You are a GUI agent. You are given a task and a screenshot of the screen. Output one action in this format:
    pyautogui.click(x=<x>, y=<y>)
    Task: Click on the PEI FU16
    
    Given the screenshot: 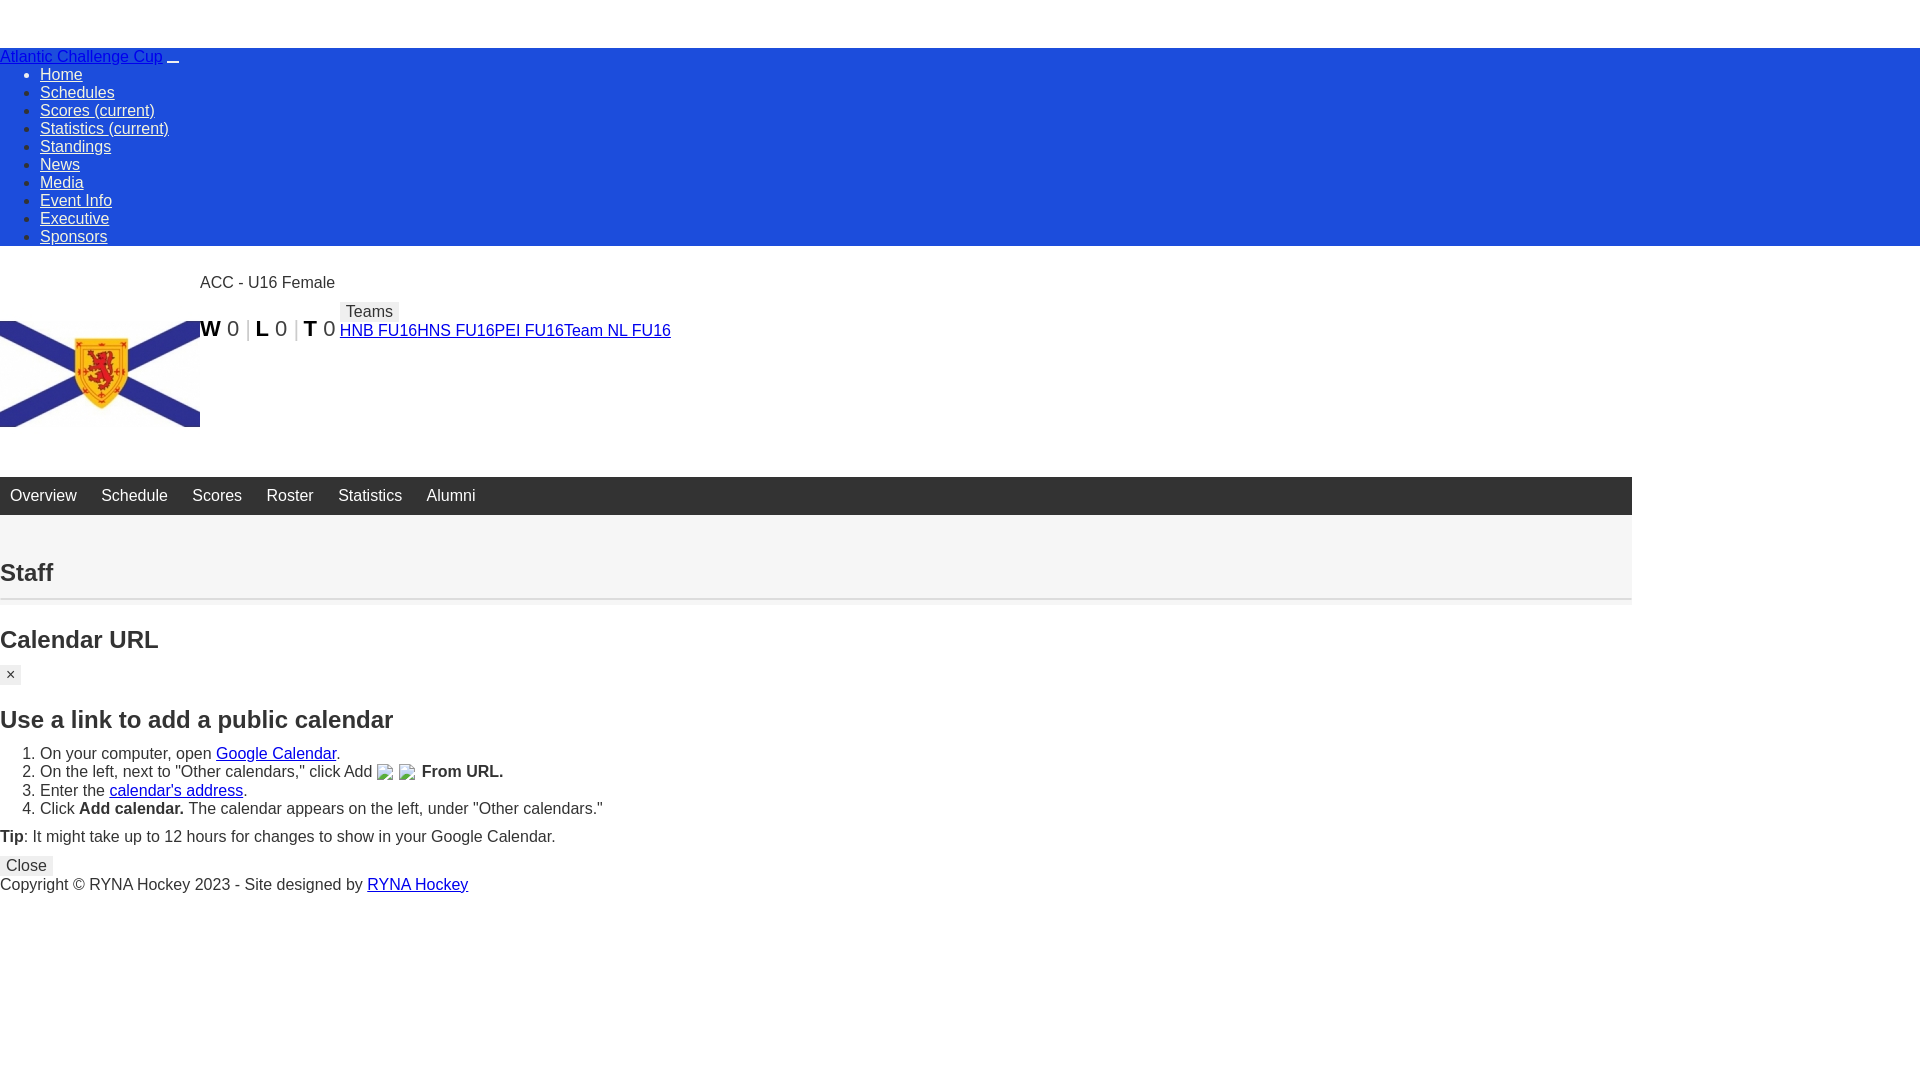 What is the action you would take?
    pyautogui.click(x=530, y=330)
    